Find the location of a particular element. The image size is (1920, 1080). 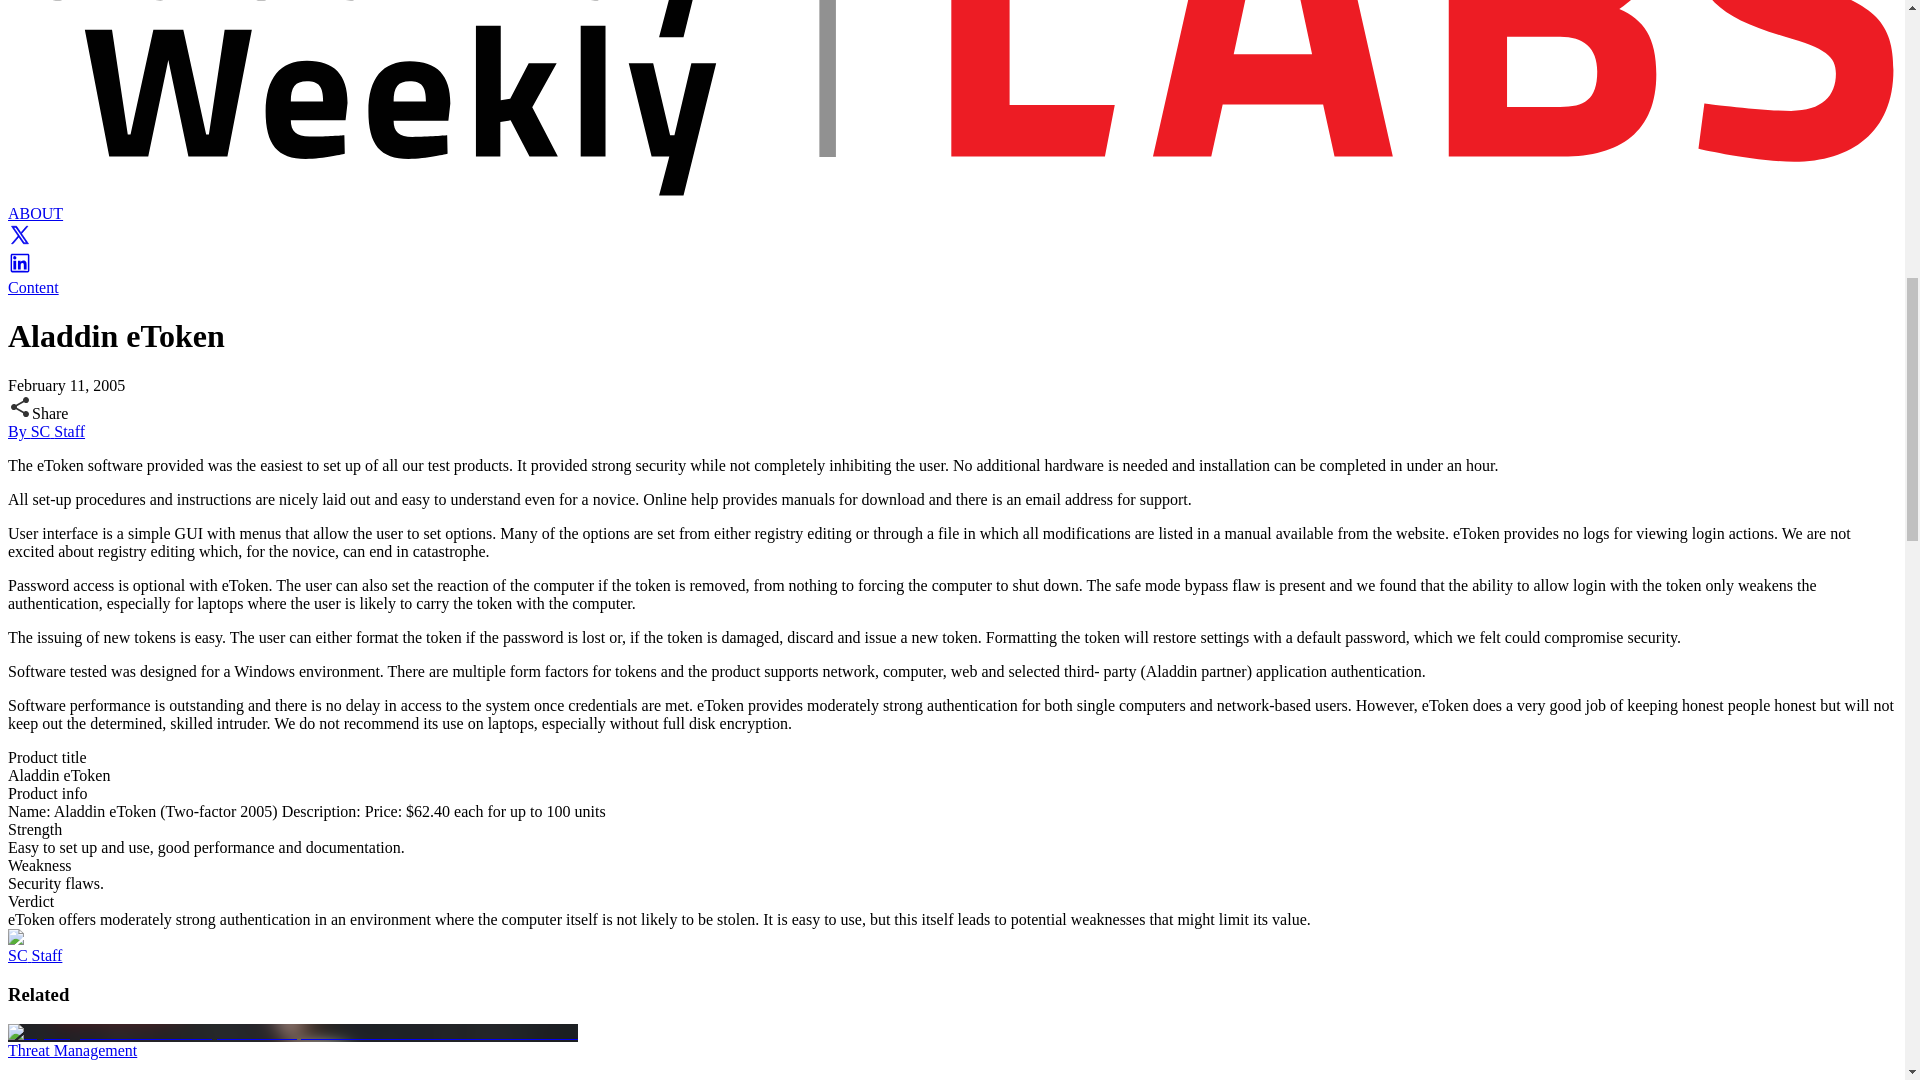

SC Staff is located at coordinates (34, 956).